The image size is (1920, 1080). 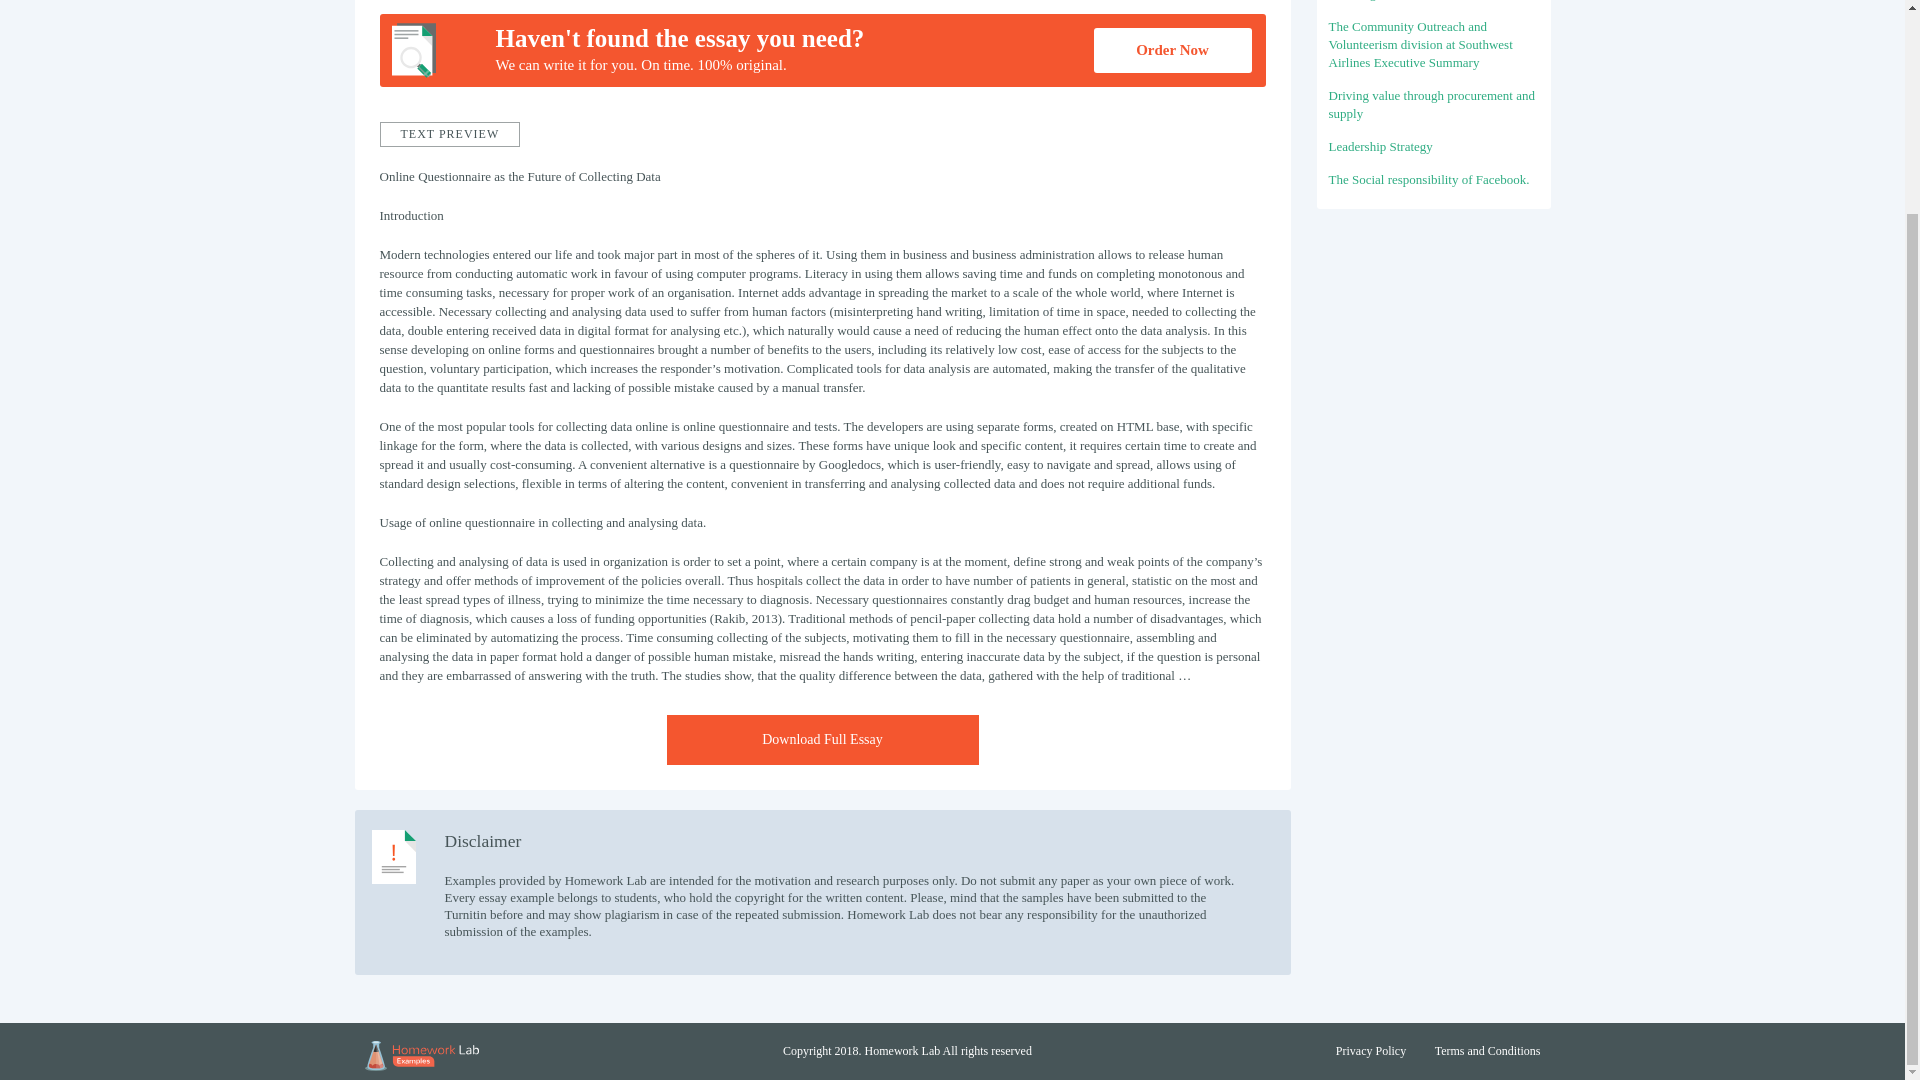 What do you see at coordinates (1380, 146) in the screenshot?
I see `Leadership Strategy` at bounding box center [1380, 146].